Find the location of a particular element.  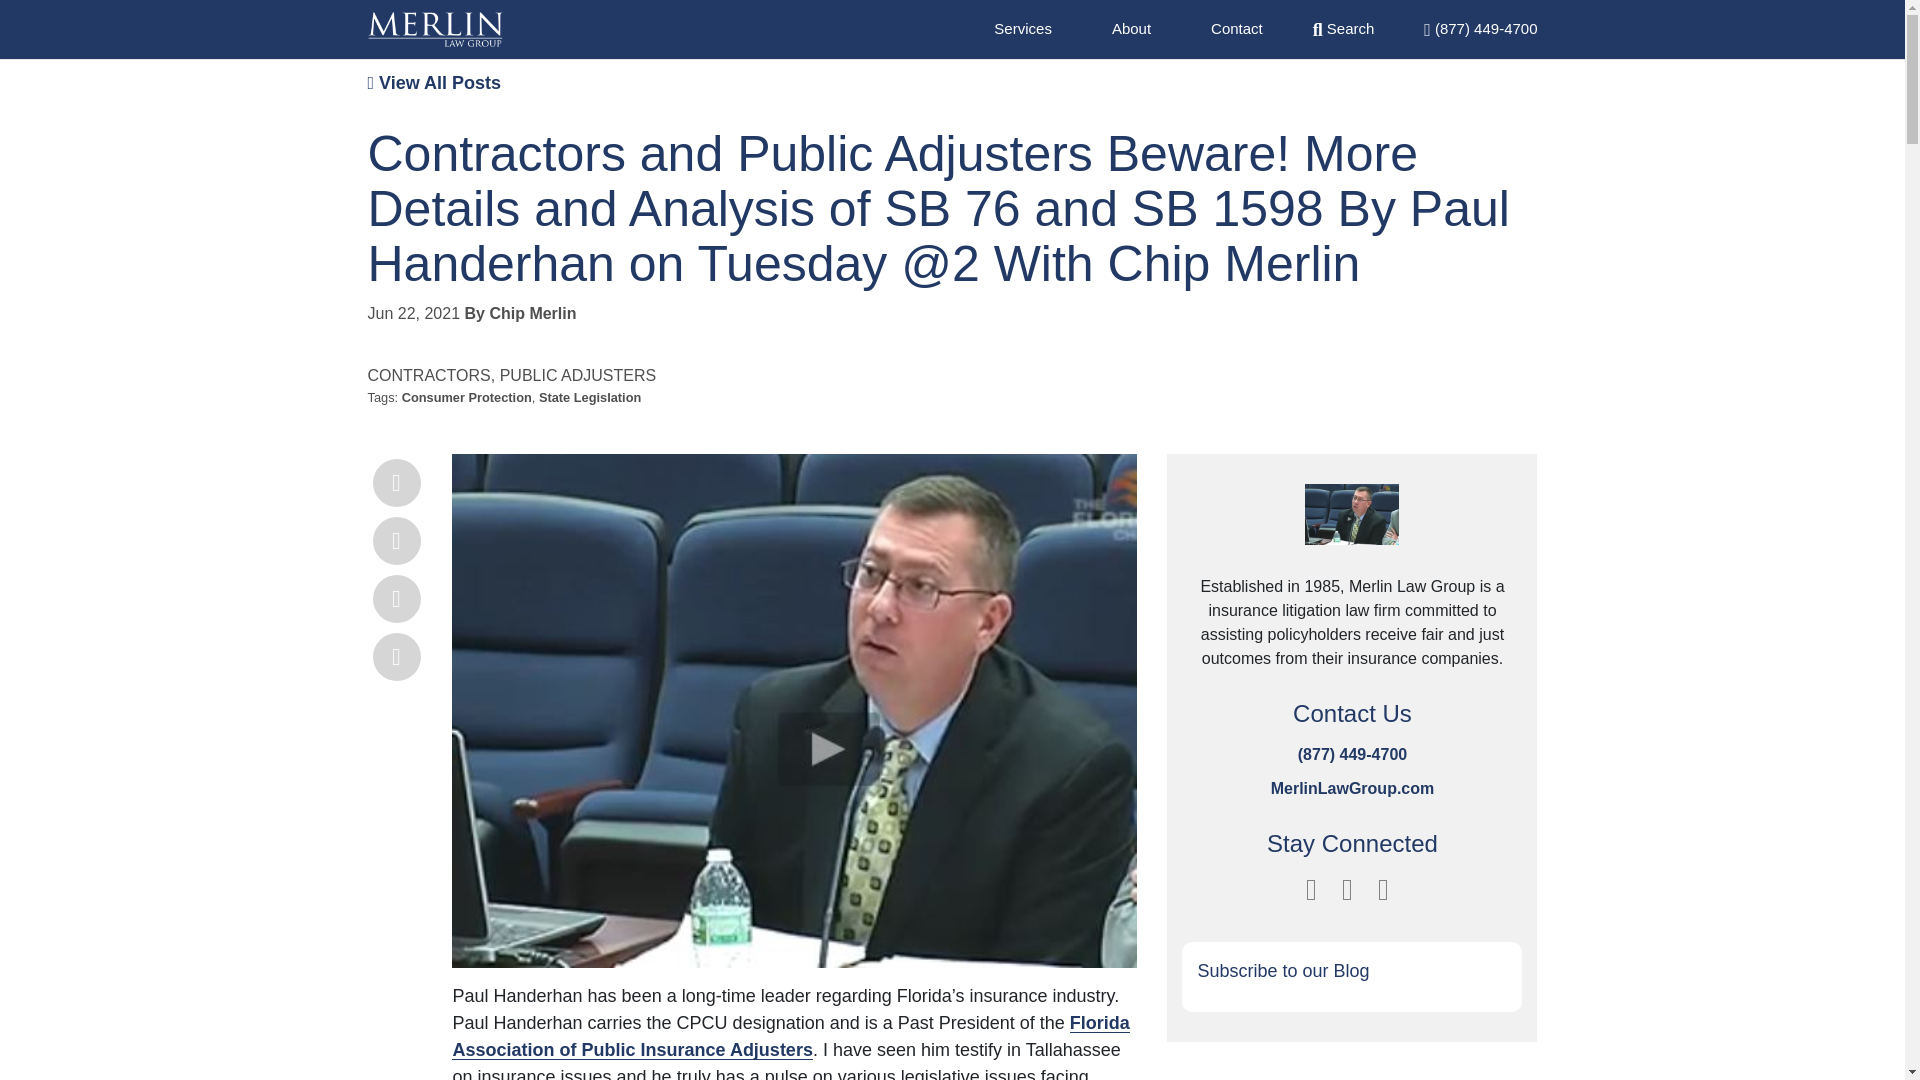

Property Insurance Coverage Law Blog is located at coordinates (436, 29).